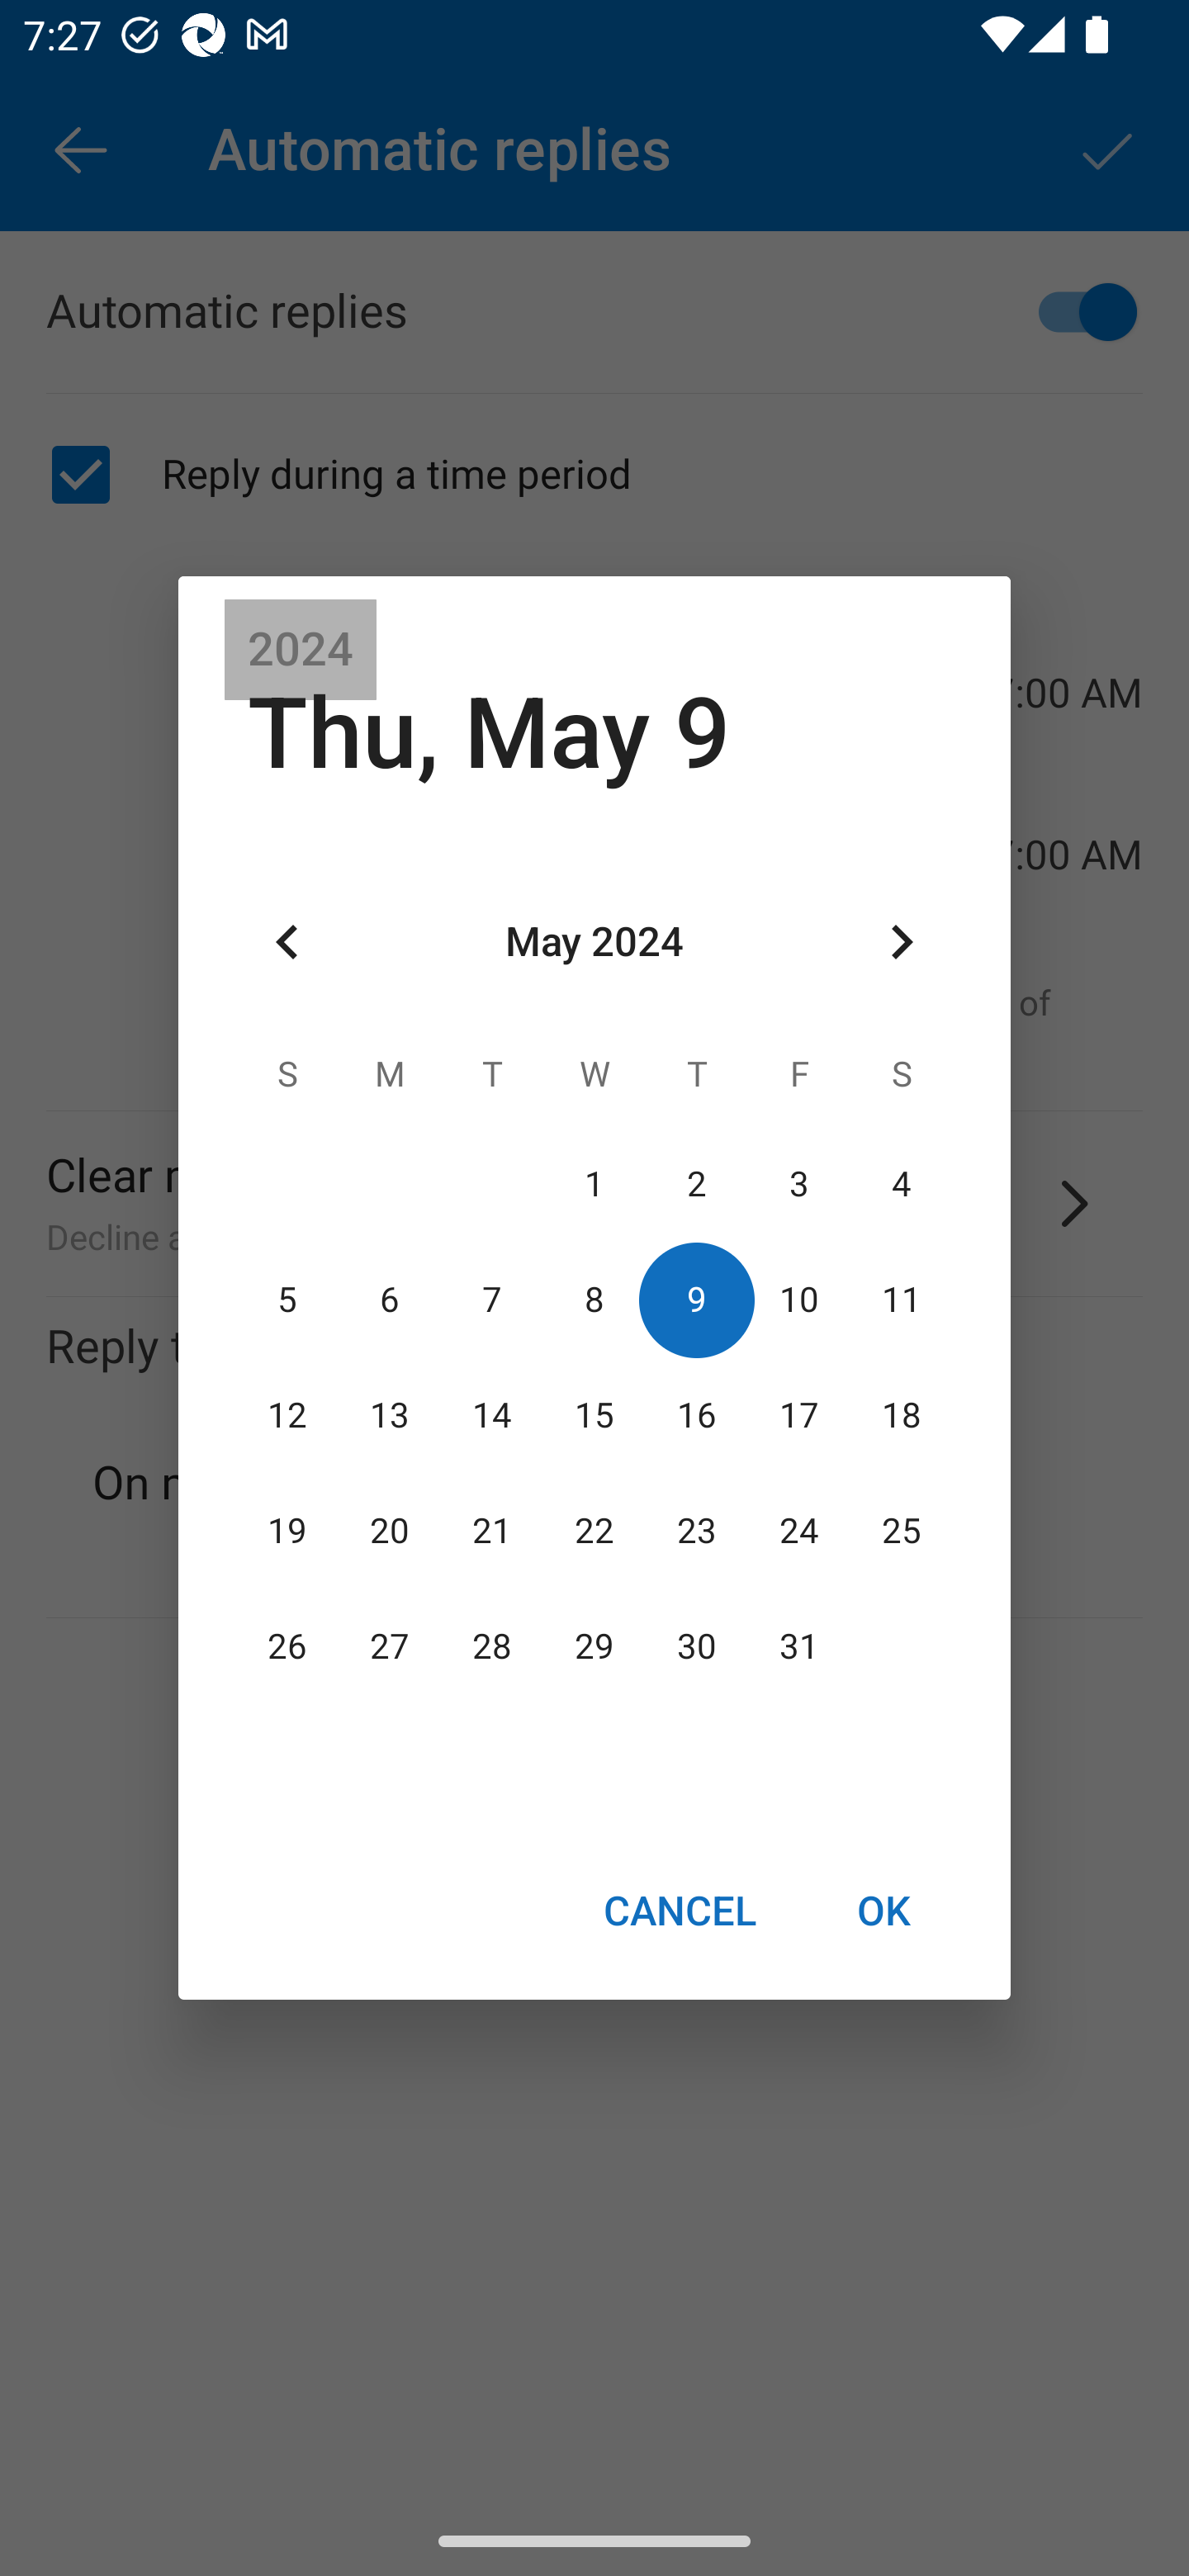 Image resolution: width=1189 pixels, height=2576 pixels. Describe the element at coordinates (594, 1415) in the screenshot. I see `15 15 May 2024` at that location.